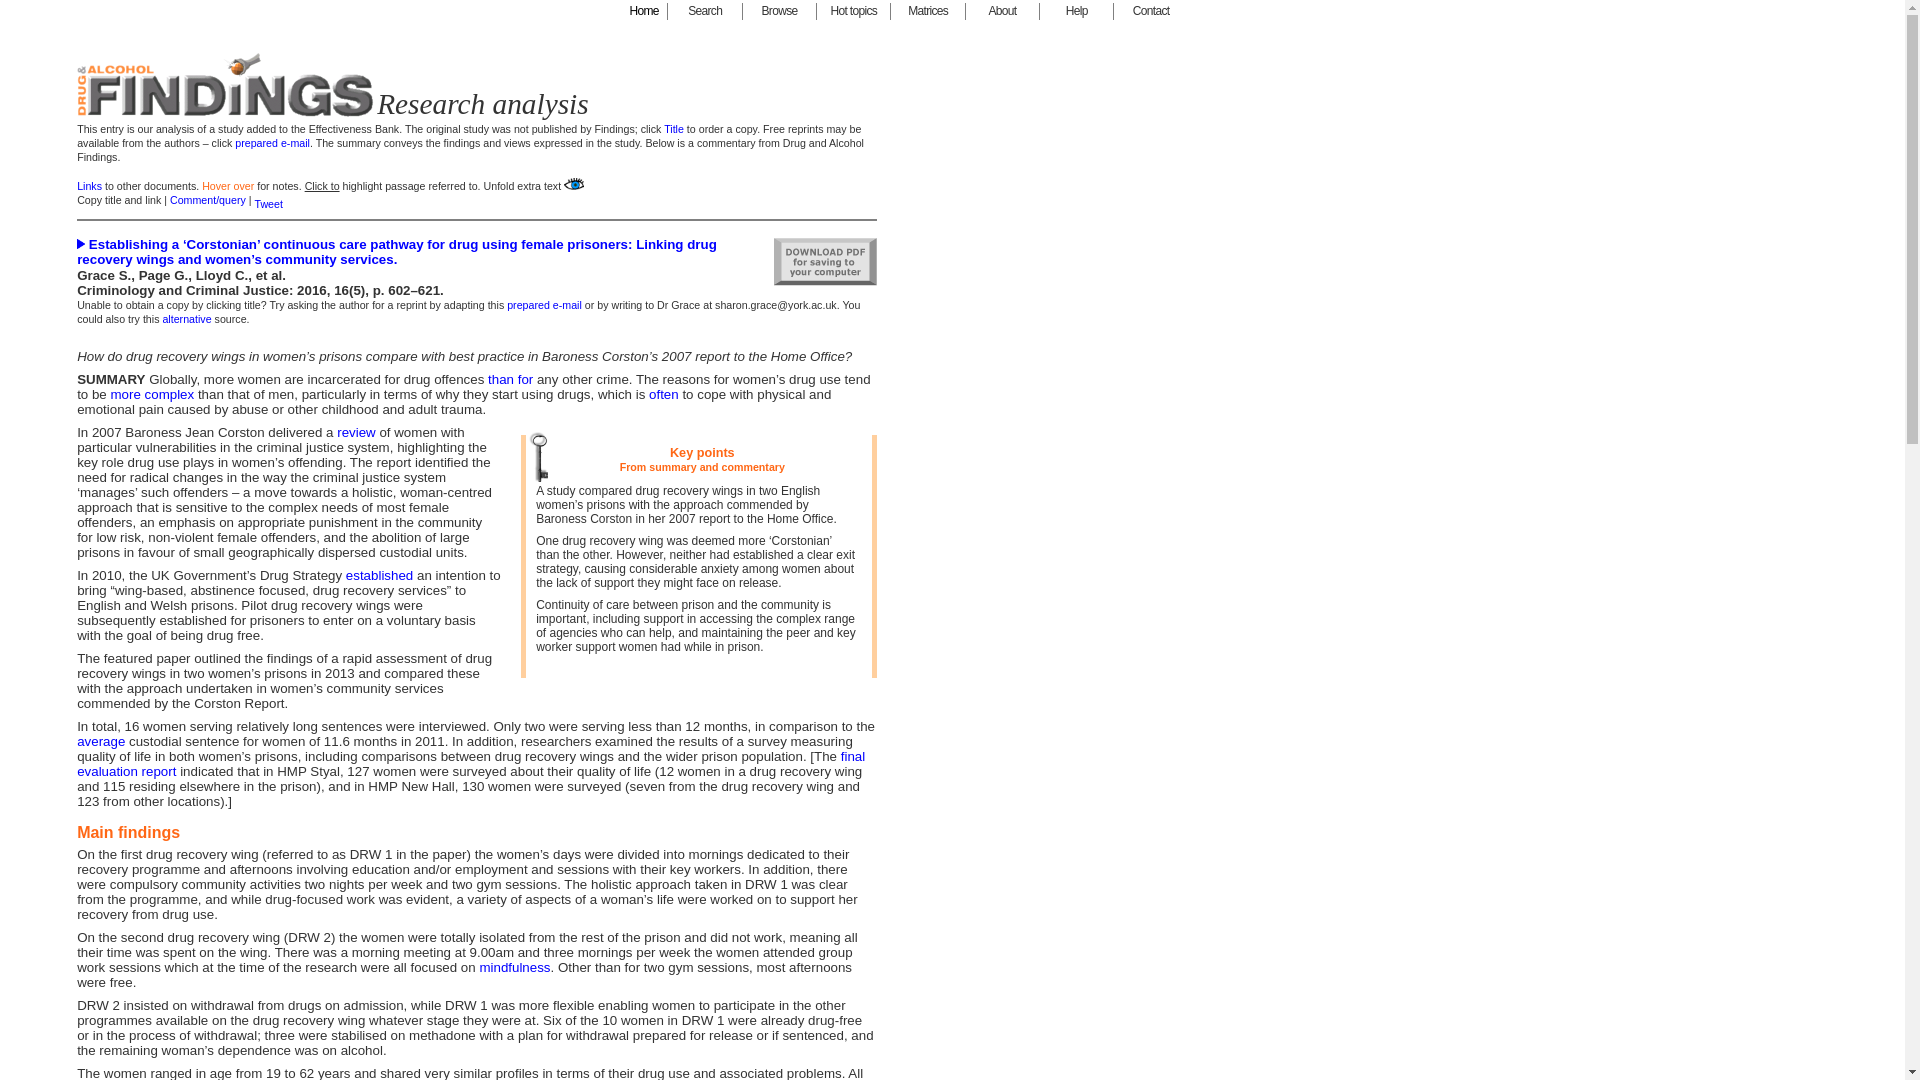 The height and width of the screenshot is (1080, 1920). I want to click on Browse through our research analysis and magazine, so click(780, 12).